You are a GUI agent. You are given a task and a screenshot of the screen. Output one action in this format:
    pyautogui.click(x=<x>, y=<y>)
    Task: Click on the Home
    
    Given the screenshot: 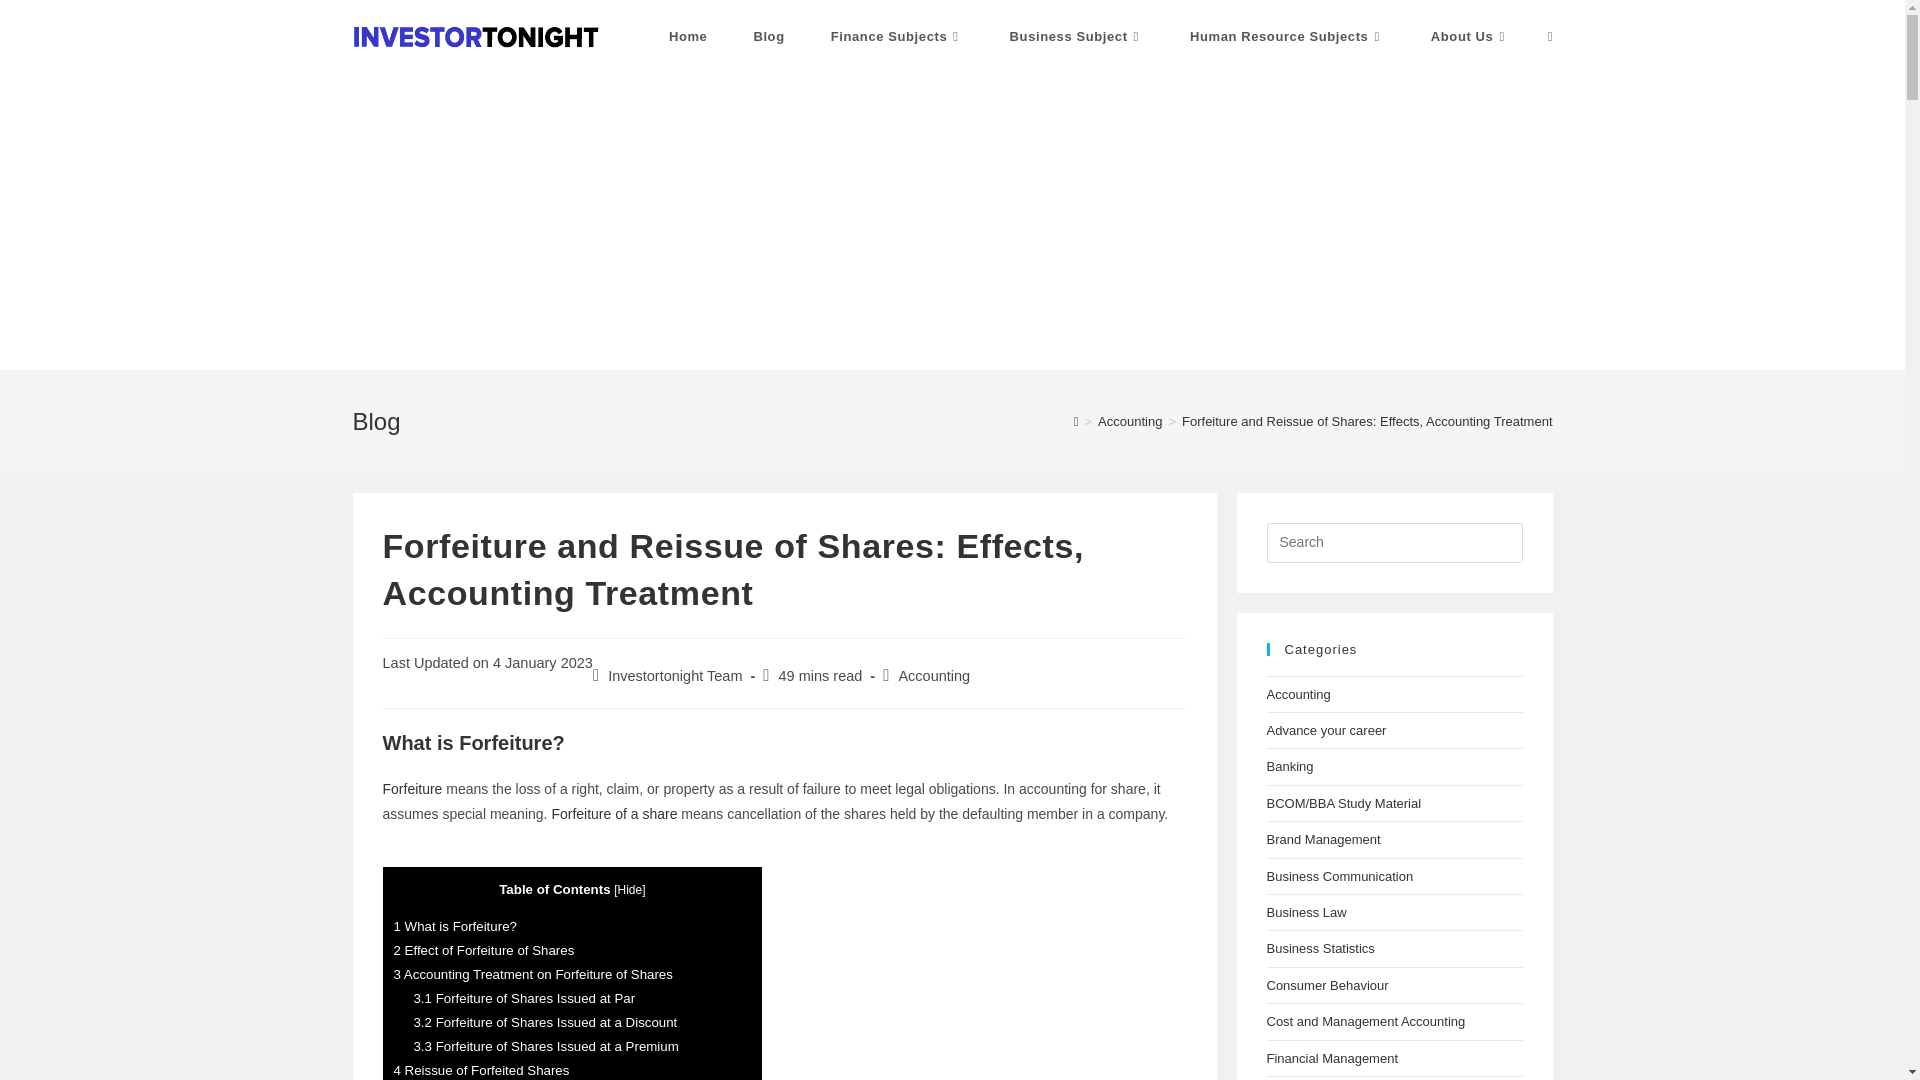 What is the action you would take?
    pyautogui.click(x=688, y=37)
    